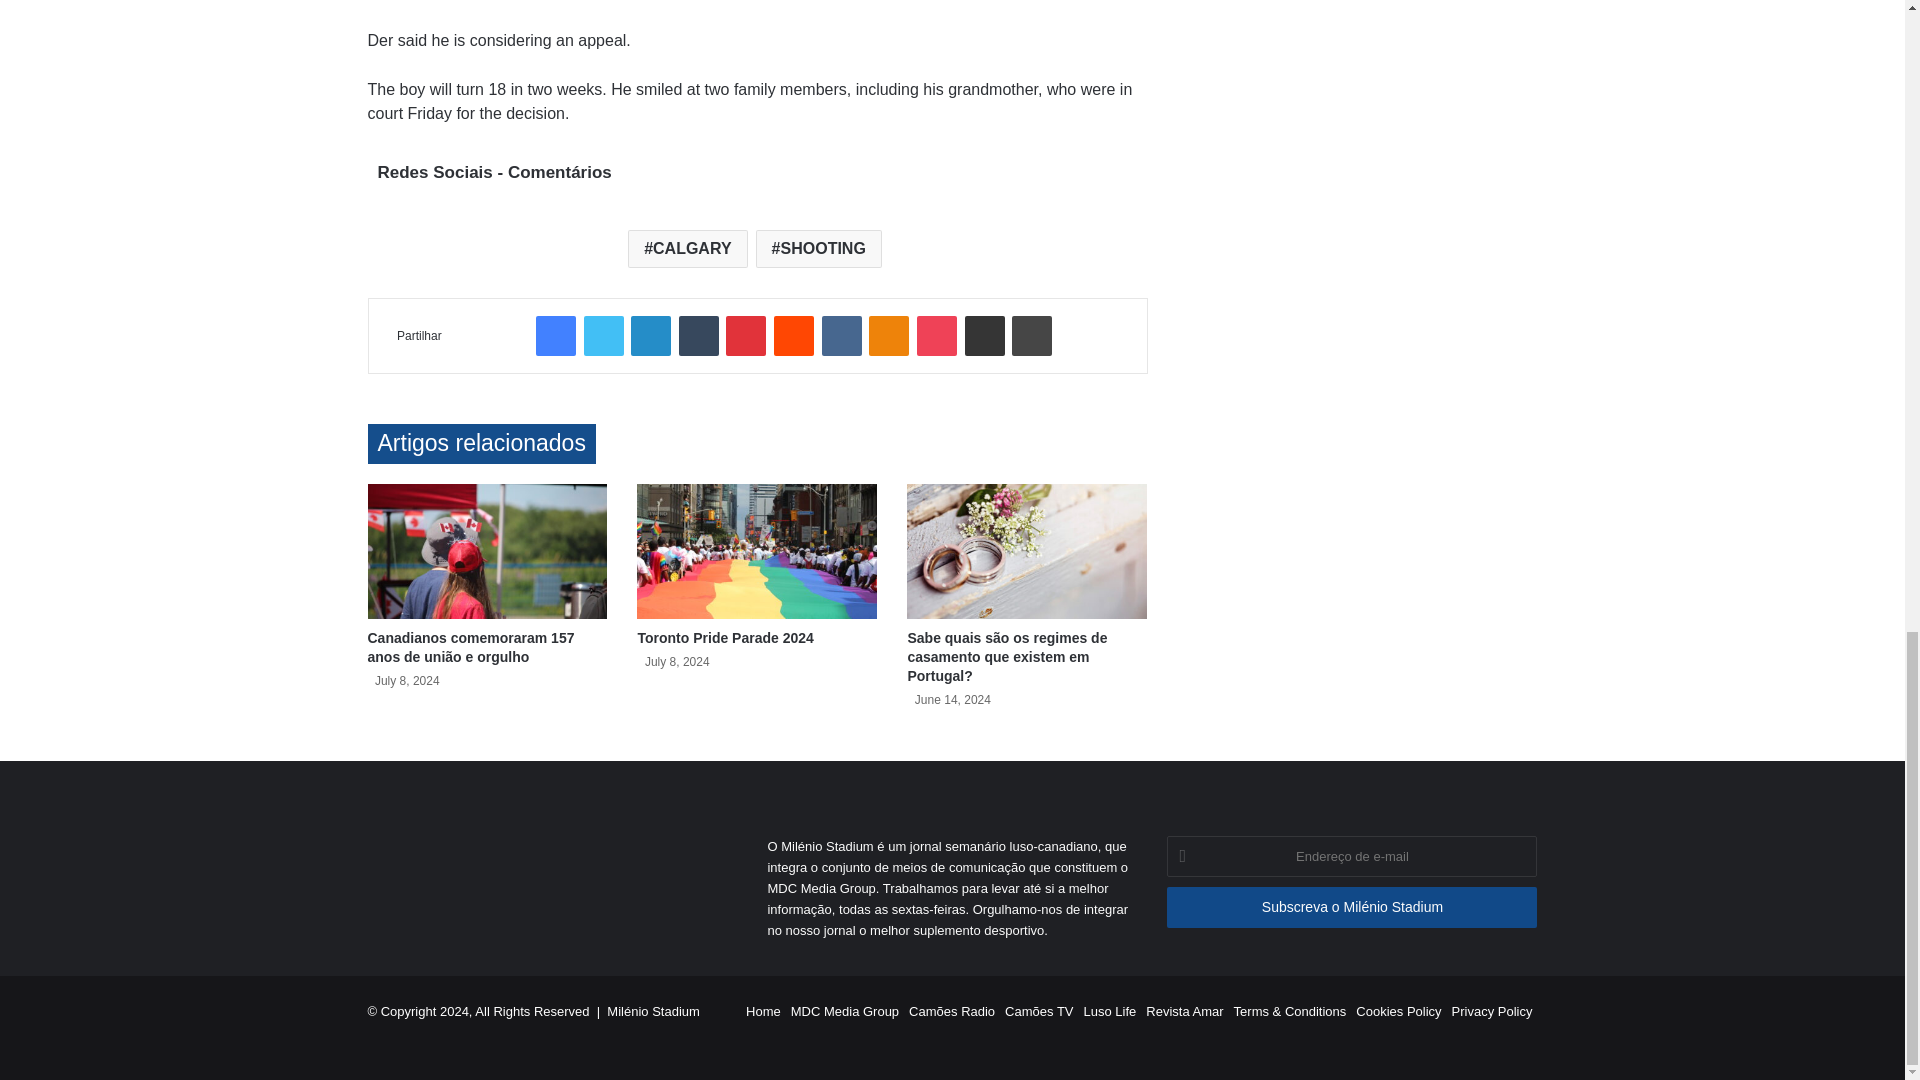 The height and width of the screenshot is (1080, 1920). I want to click on Imprimir, so click(1032, 336).